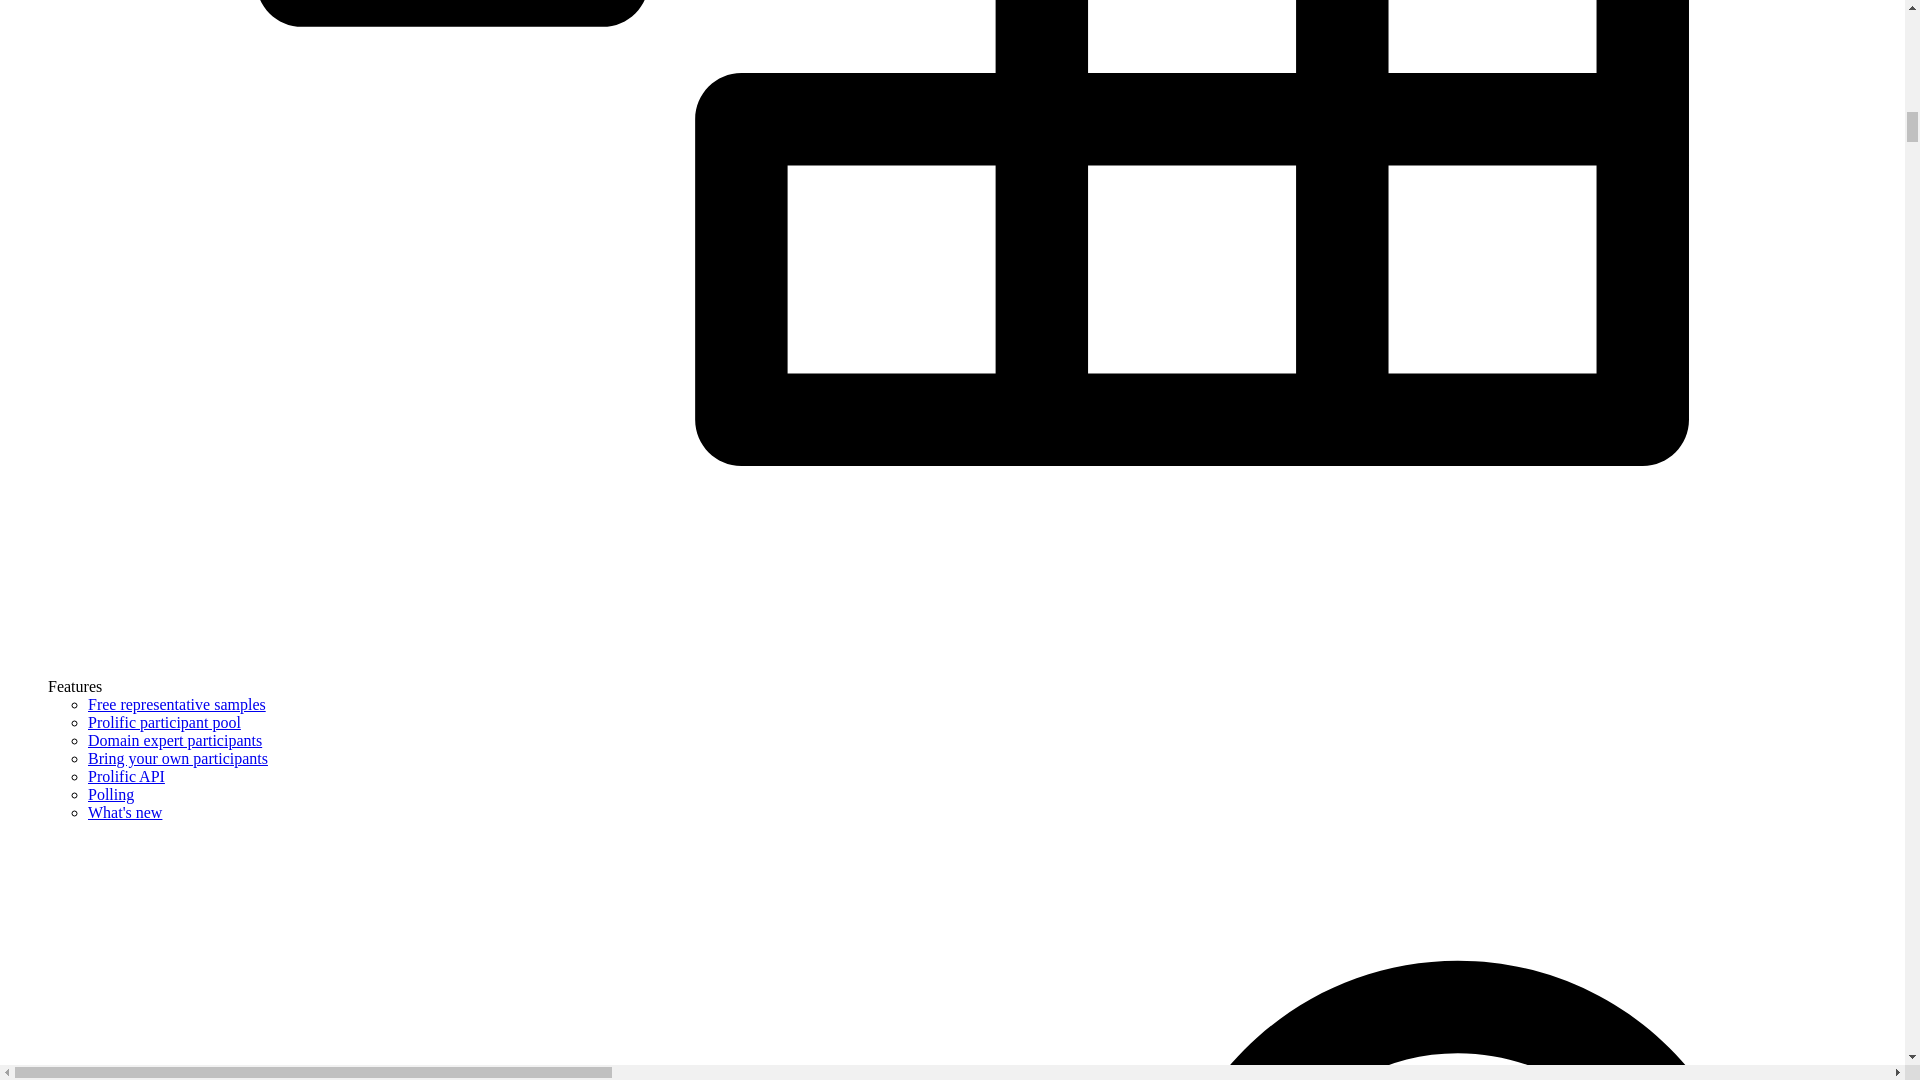 The image size is (1920, 1080). What do you see at coordinates (126, 776) in the screenshot?
I see `Prolific API` at bounding box center [126, 776].